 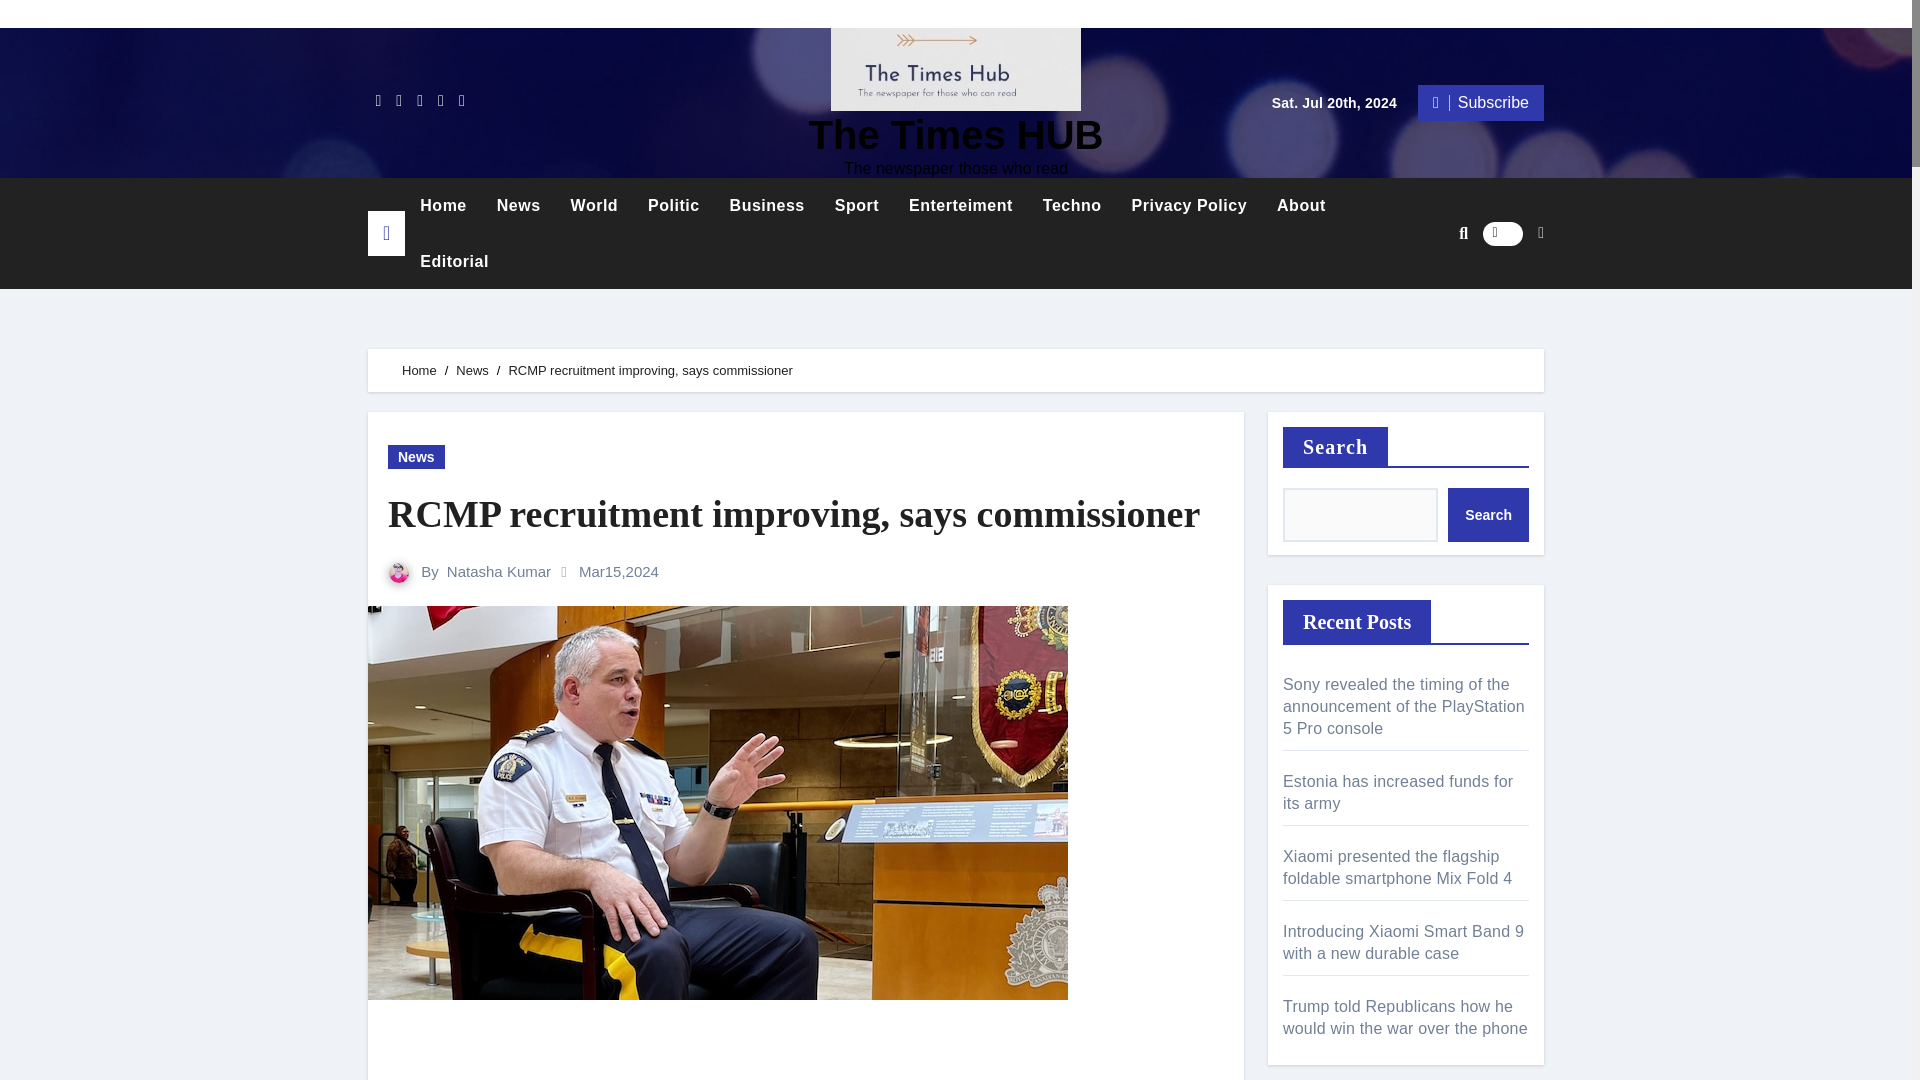 I want to click on World, so click(x=594, y=206).